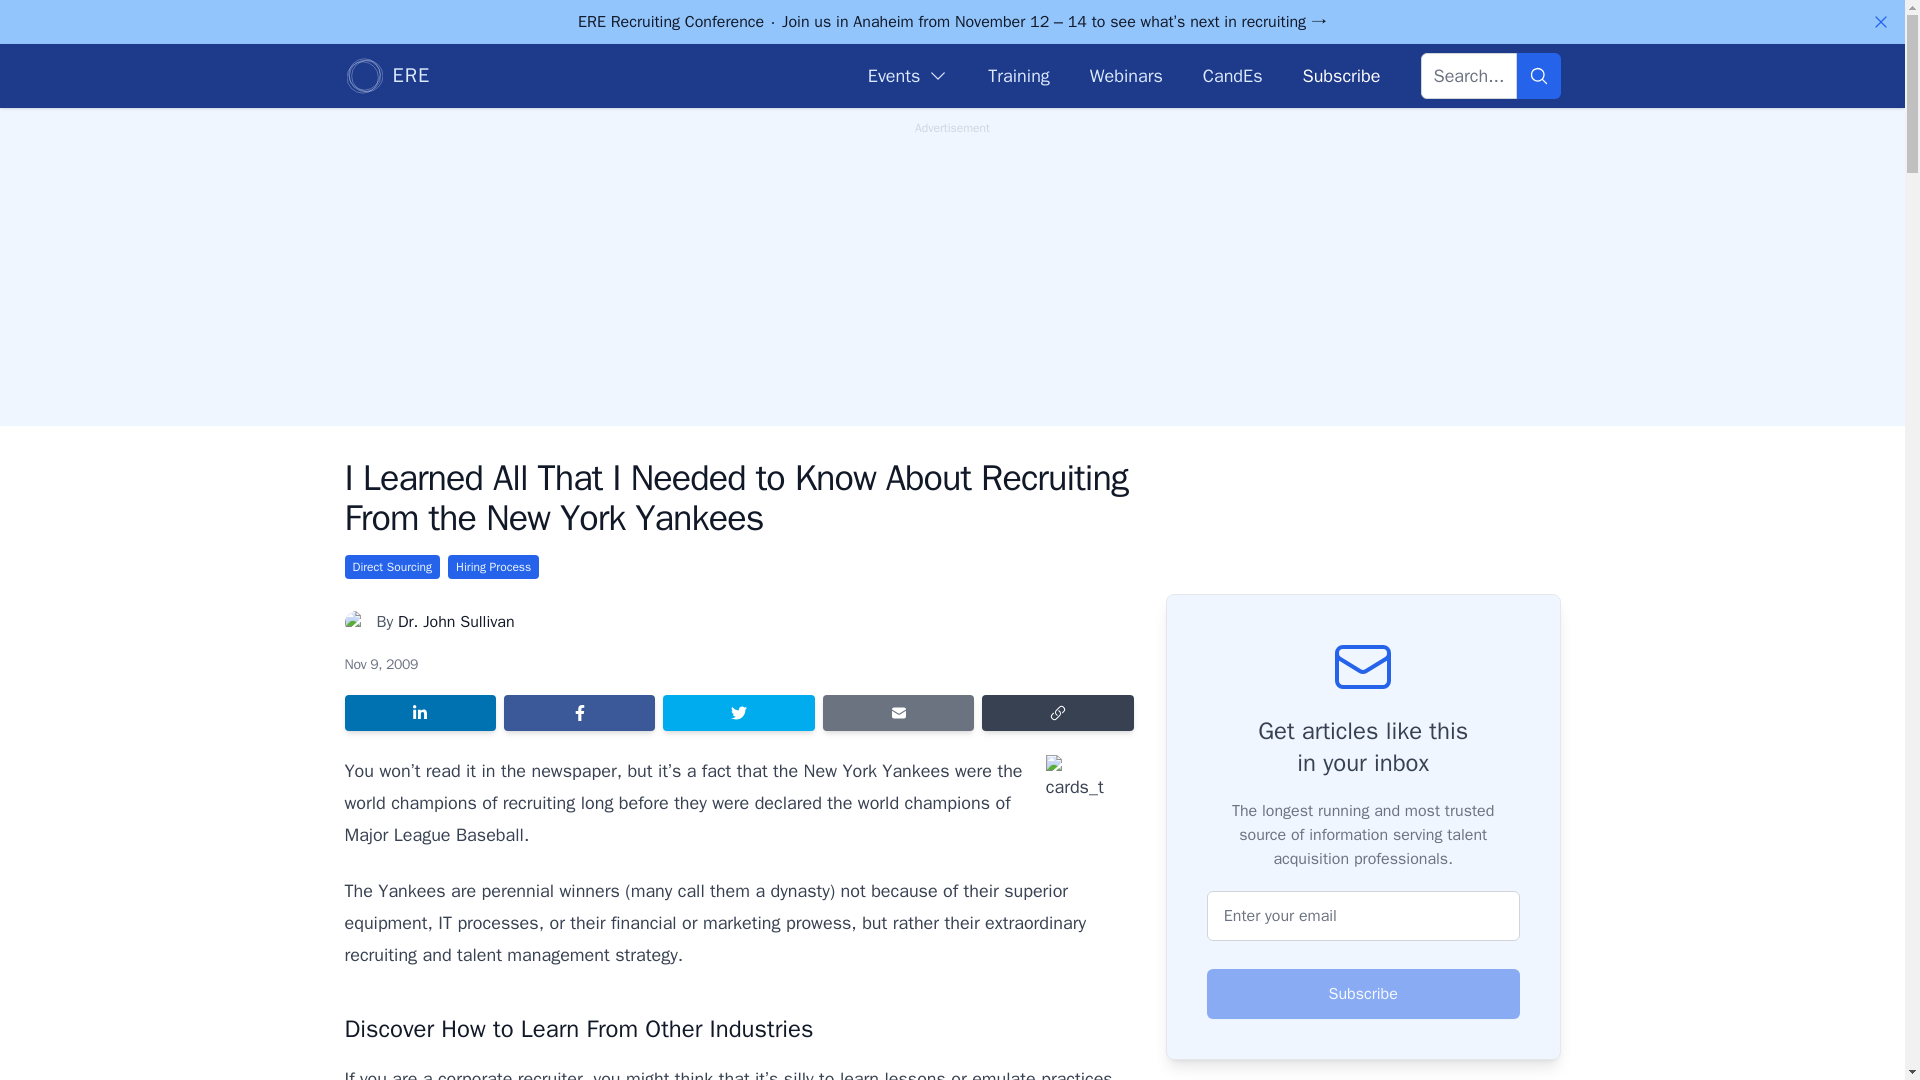 This screenshot has height=1080, width=1920. What do you see at coordinates (456, 622) in the screenshot?
I see `Dr. John Sullivan` at bounding box center [456, 622].